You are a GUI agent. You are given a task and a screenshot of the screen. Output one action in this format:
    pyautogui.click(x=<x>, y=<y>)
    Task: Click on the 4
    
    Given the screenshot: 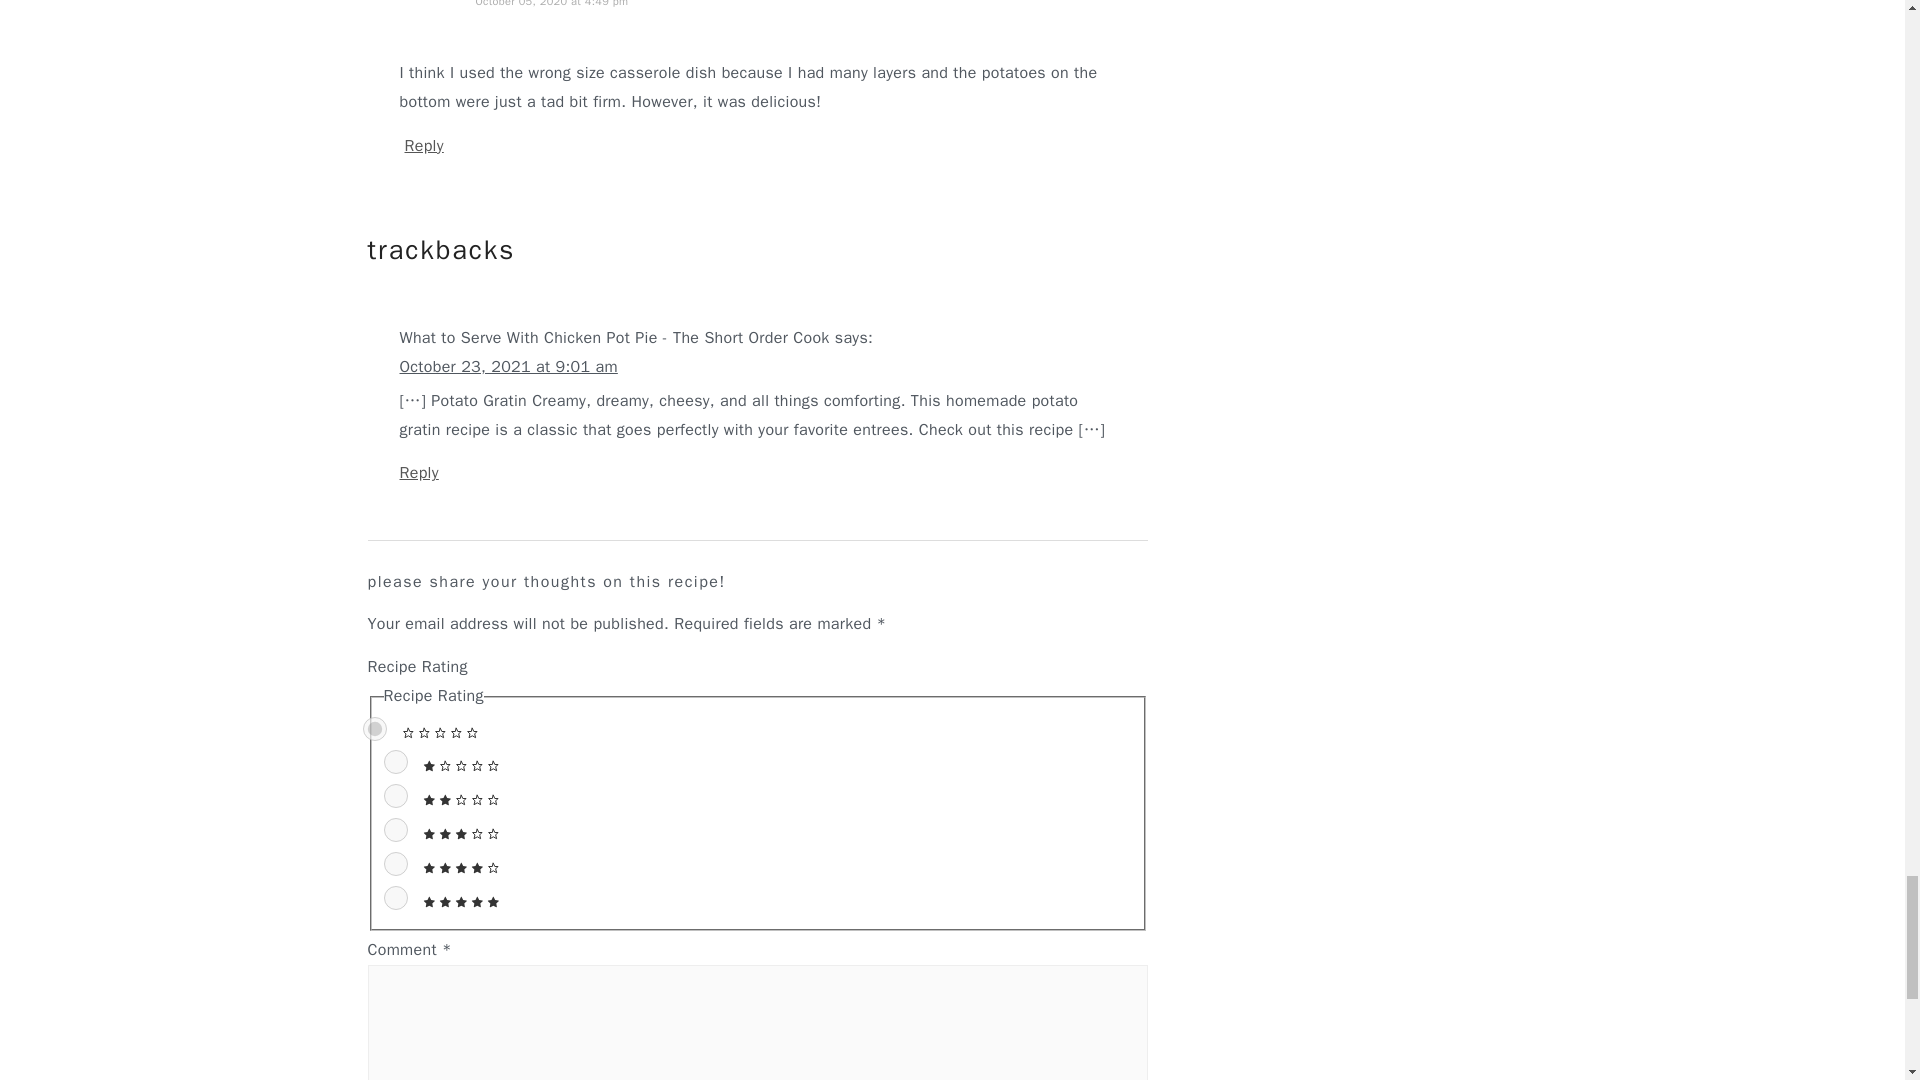 What is the action you would take?
    pyautogui.click(x=396, y=864)
    